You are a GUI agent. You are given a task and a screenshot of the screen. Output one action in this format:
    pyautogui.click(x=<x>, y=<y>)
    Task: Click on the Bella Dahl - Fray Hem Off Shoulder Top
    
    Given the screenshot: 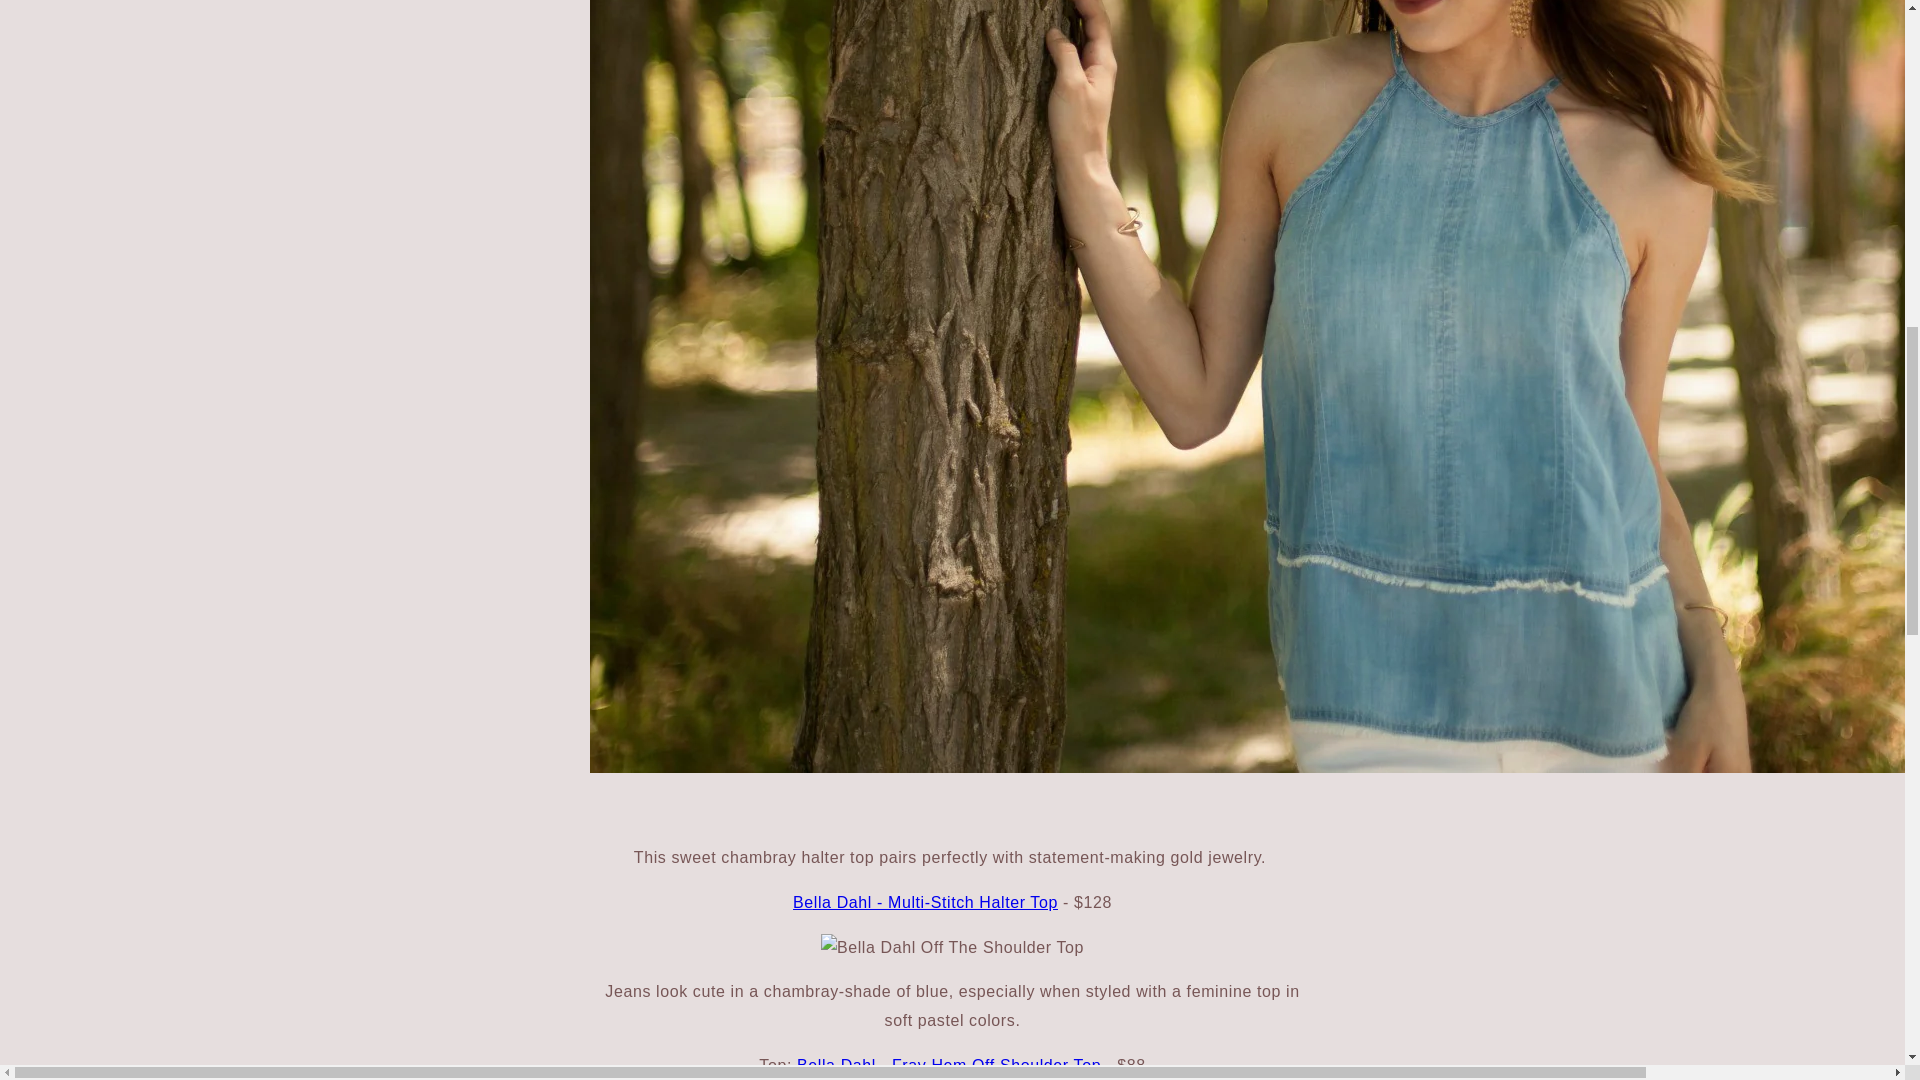 What is the action you would take?
    pyautogui.click(x=948, y=1065)
    